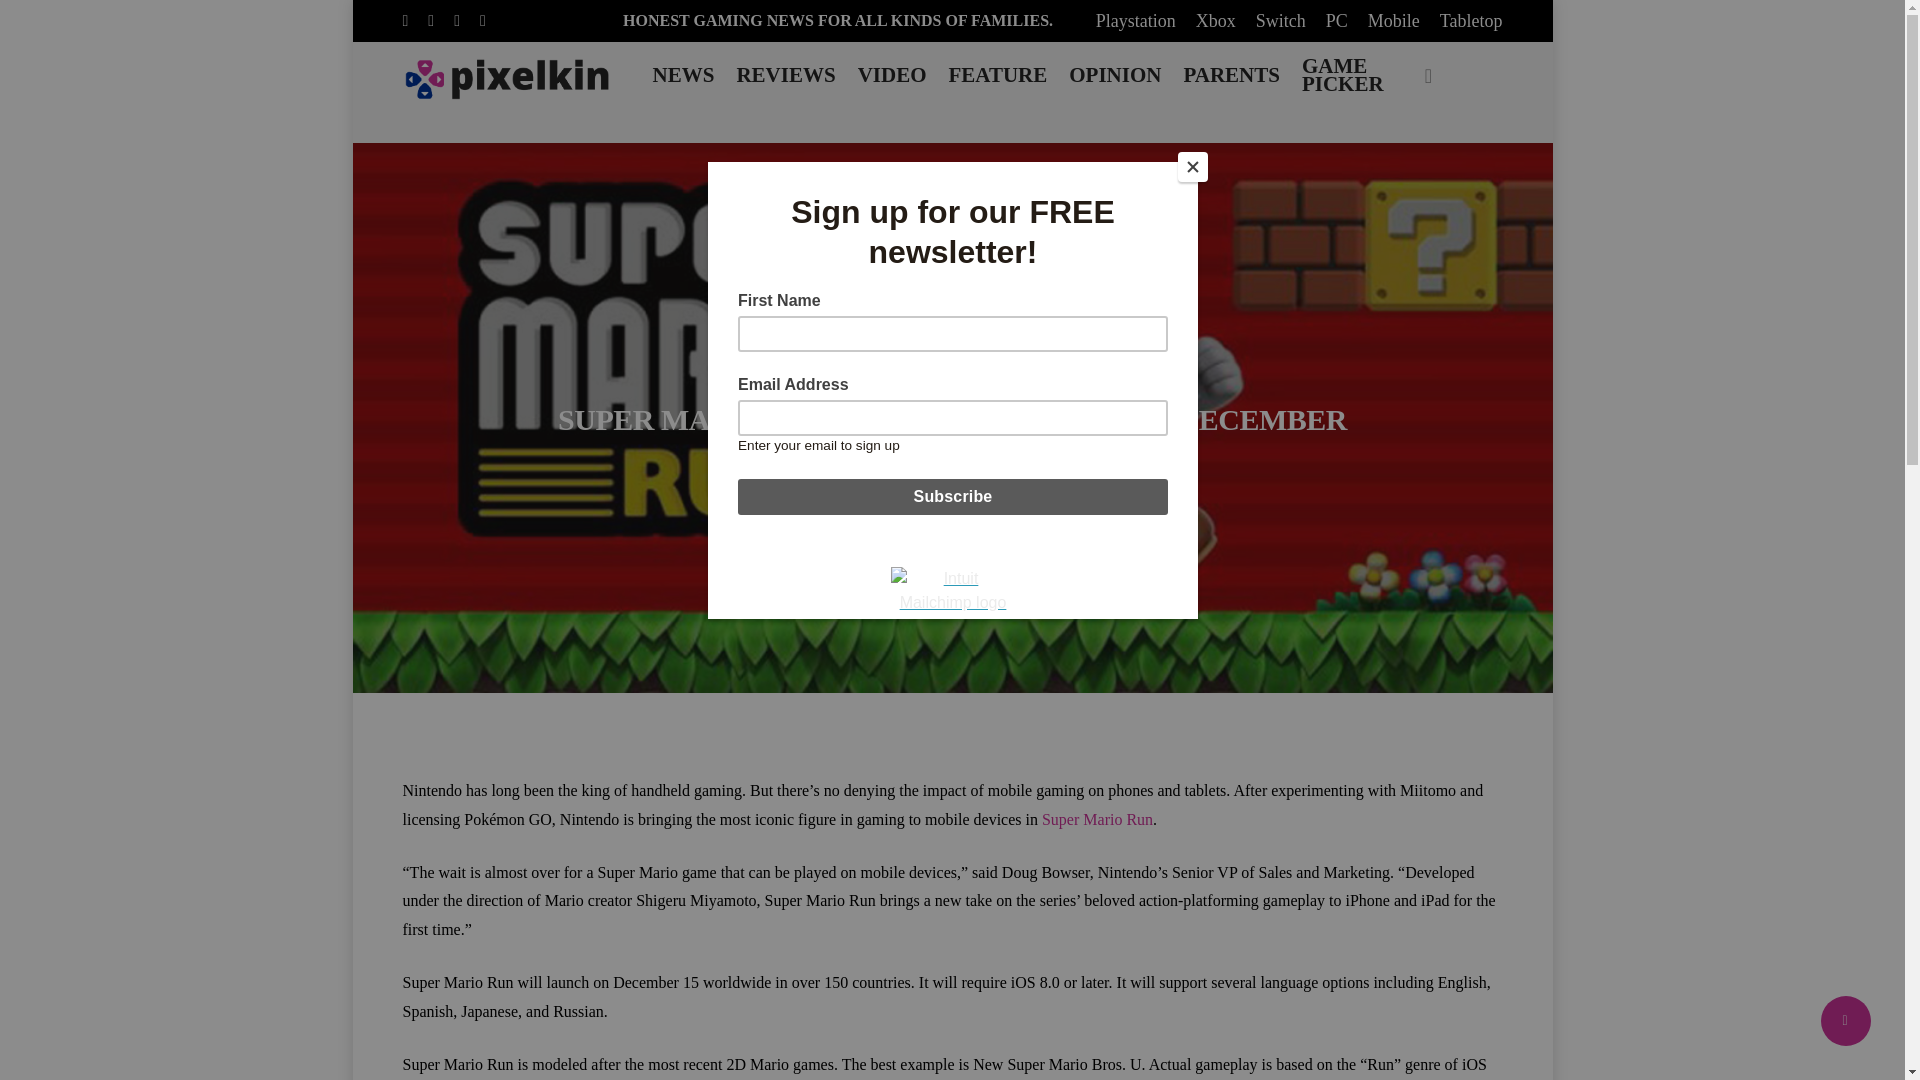 Image resolution: width=1920 pixels, height=1080 pixels. I want to click on News, so click(991, 370).